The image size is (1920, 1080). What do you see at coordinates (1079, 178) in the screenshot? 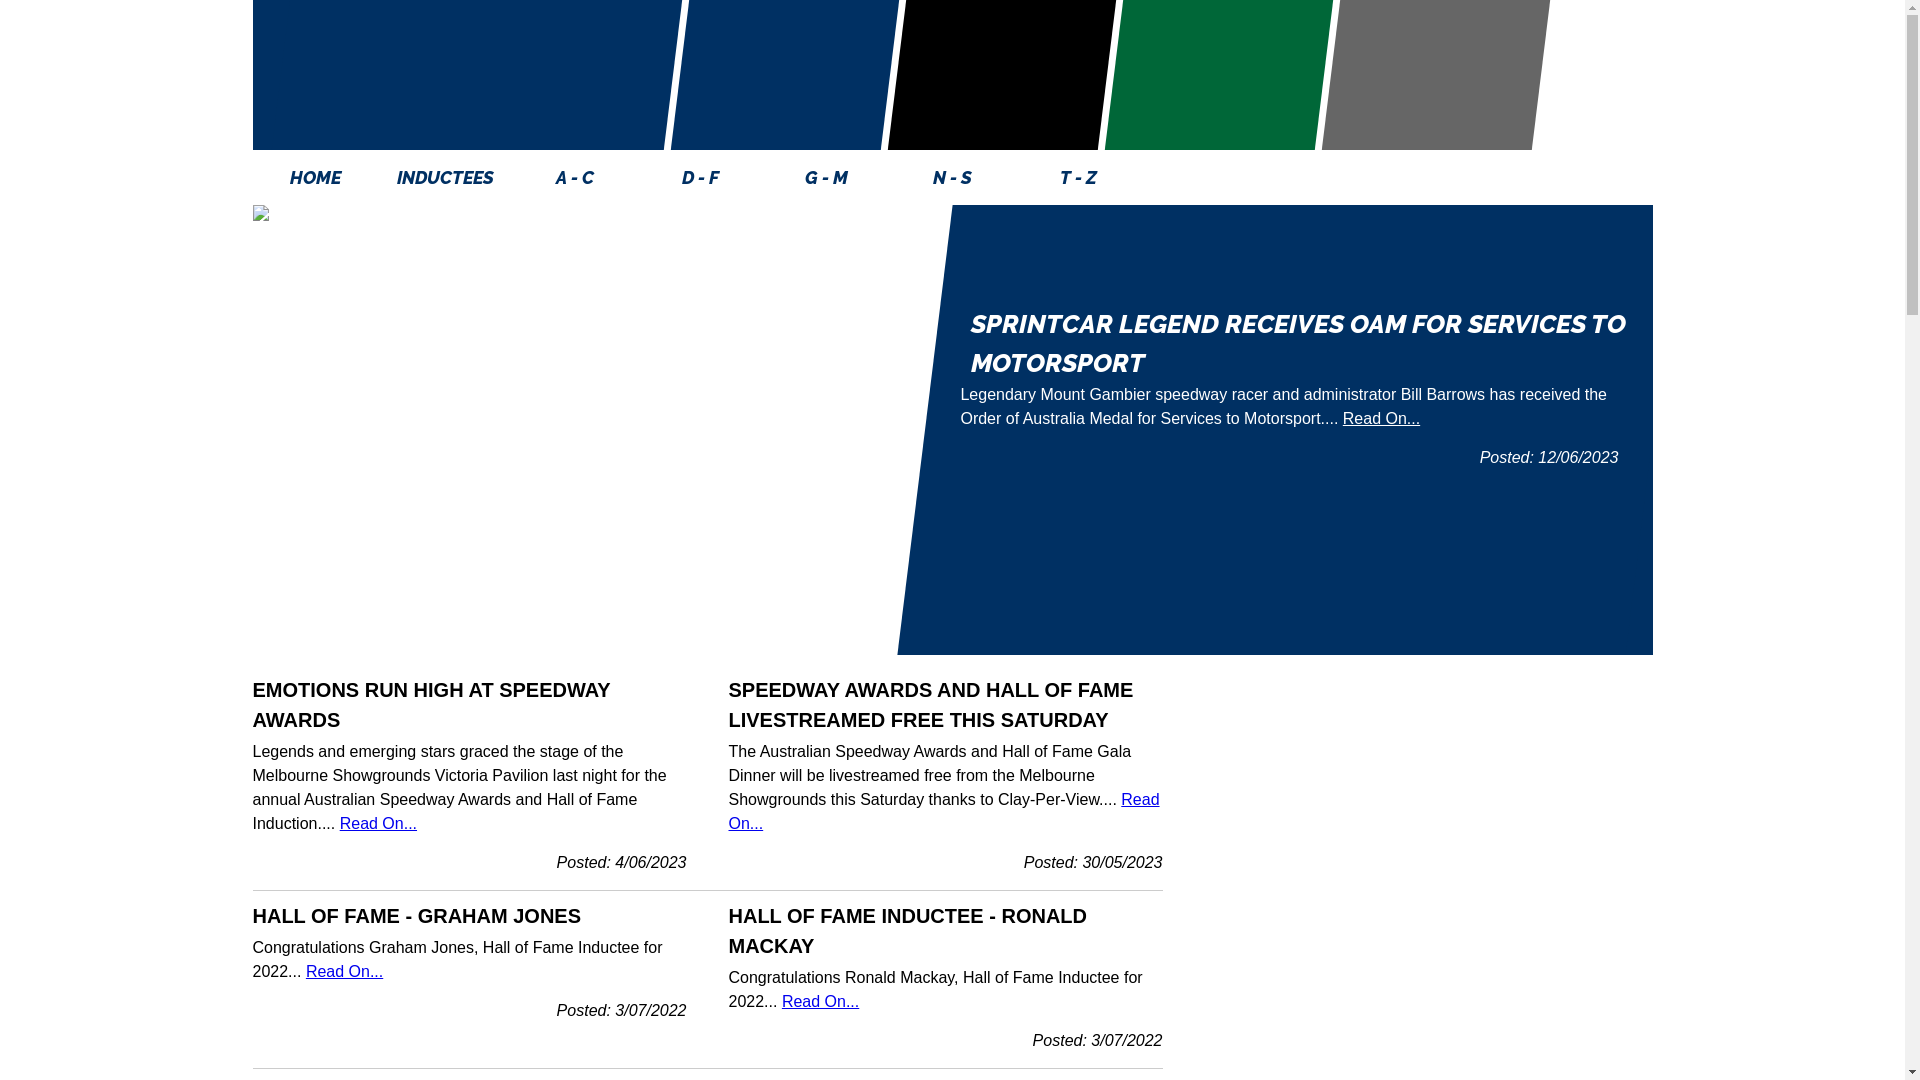
I see `T - Z` at bounding box center [1079, 178].